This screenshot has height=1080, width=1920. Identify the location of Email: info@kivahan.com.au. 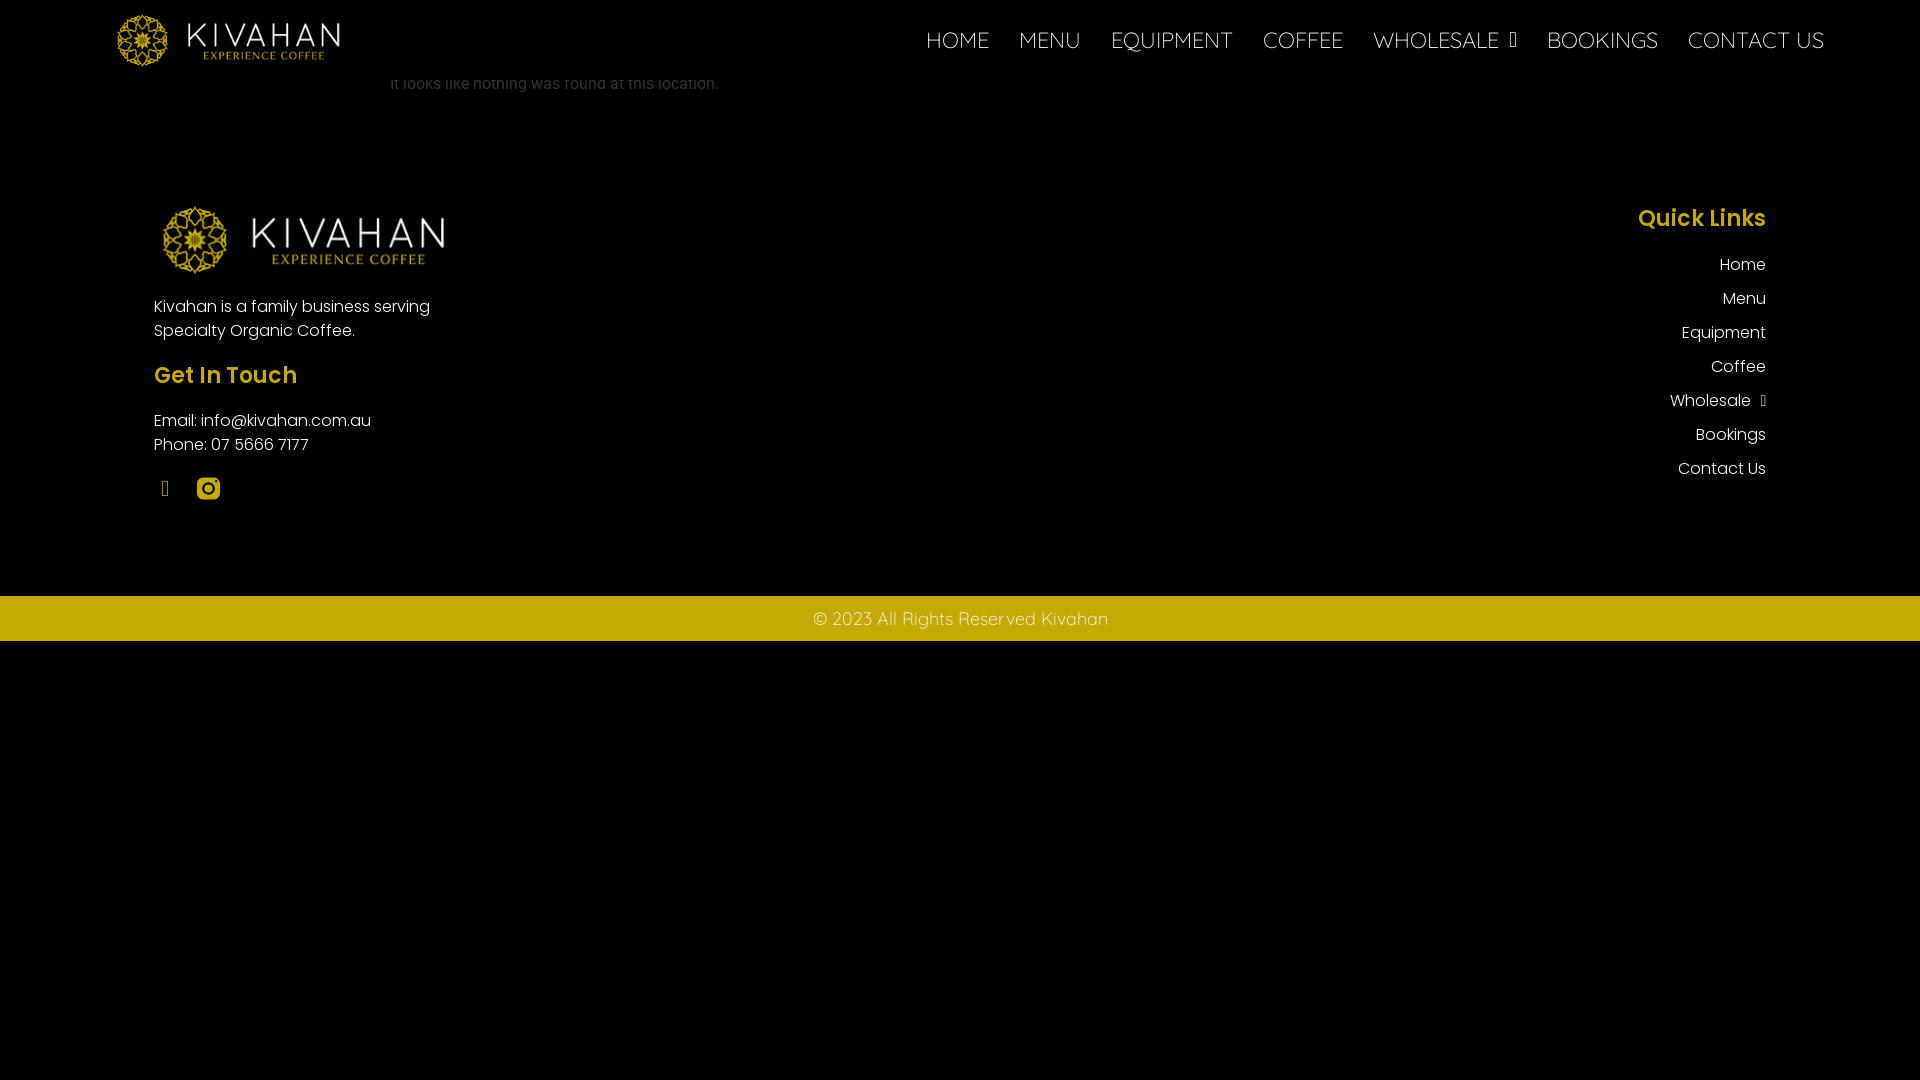
(472, 421).